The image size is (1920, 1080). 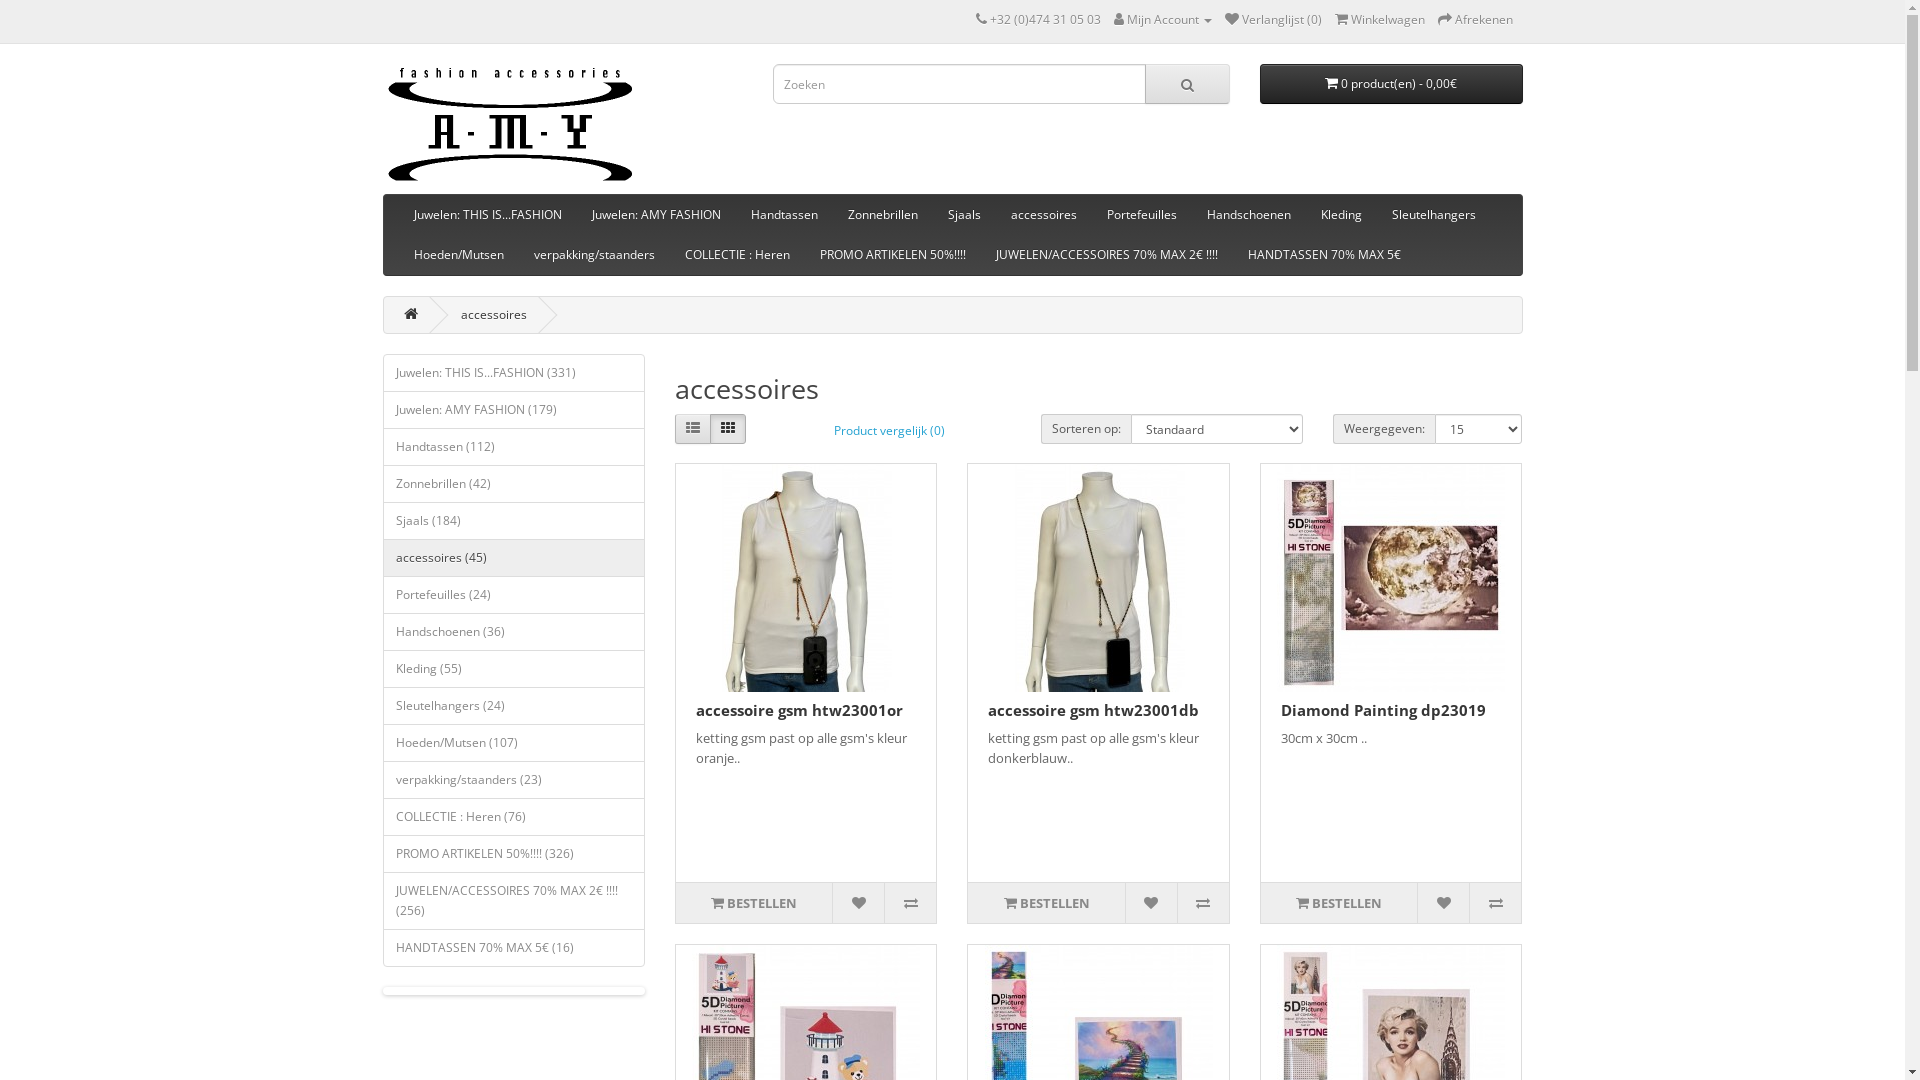 I want to click on Sleutelhangers (24), so click(x=514, y=706).